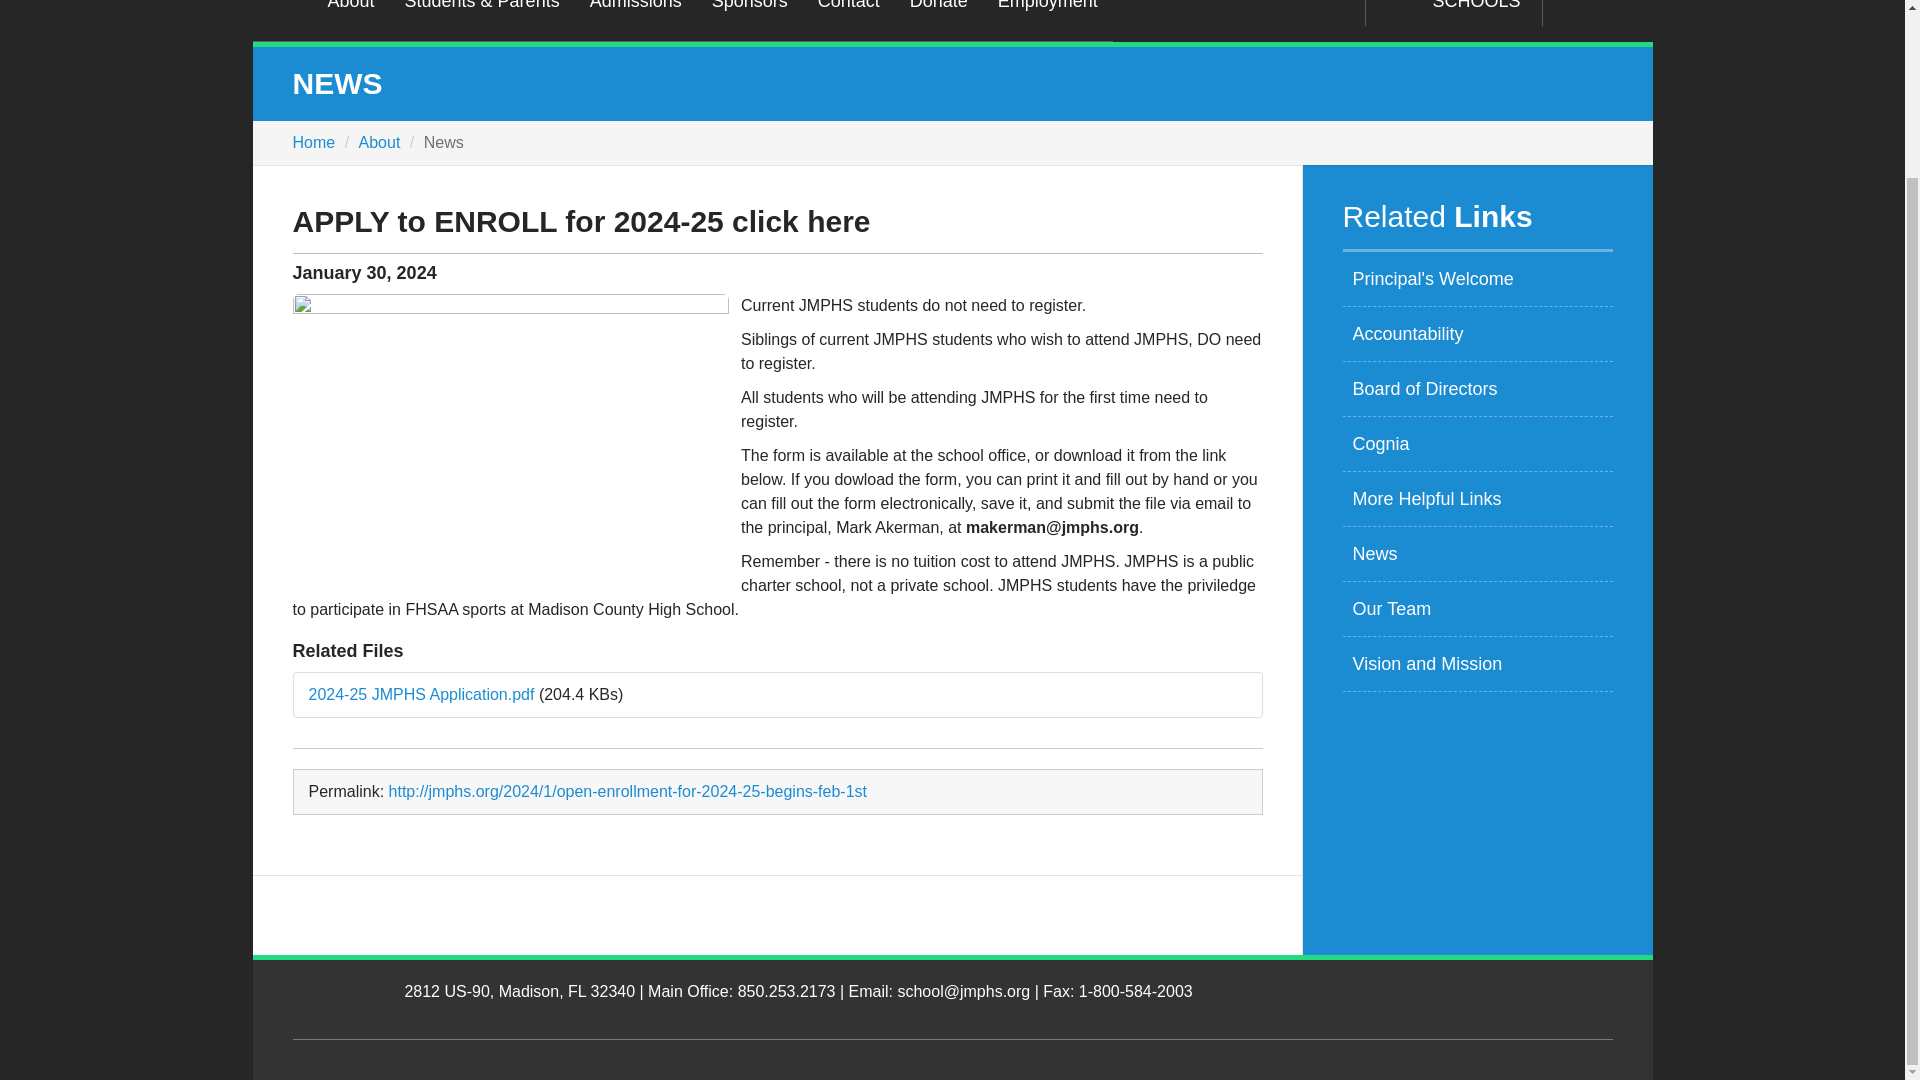 This screenshot has height=1080, width=1920. What do you see at coordinates (281, 20) in the screenshot?
I see `Home` at bounding box center [281, 20].